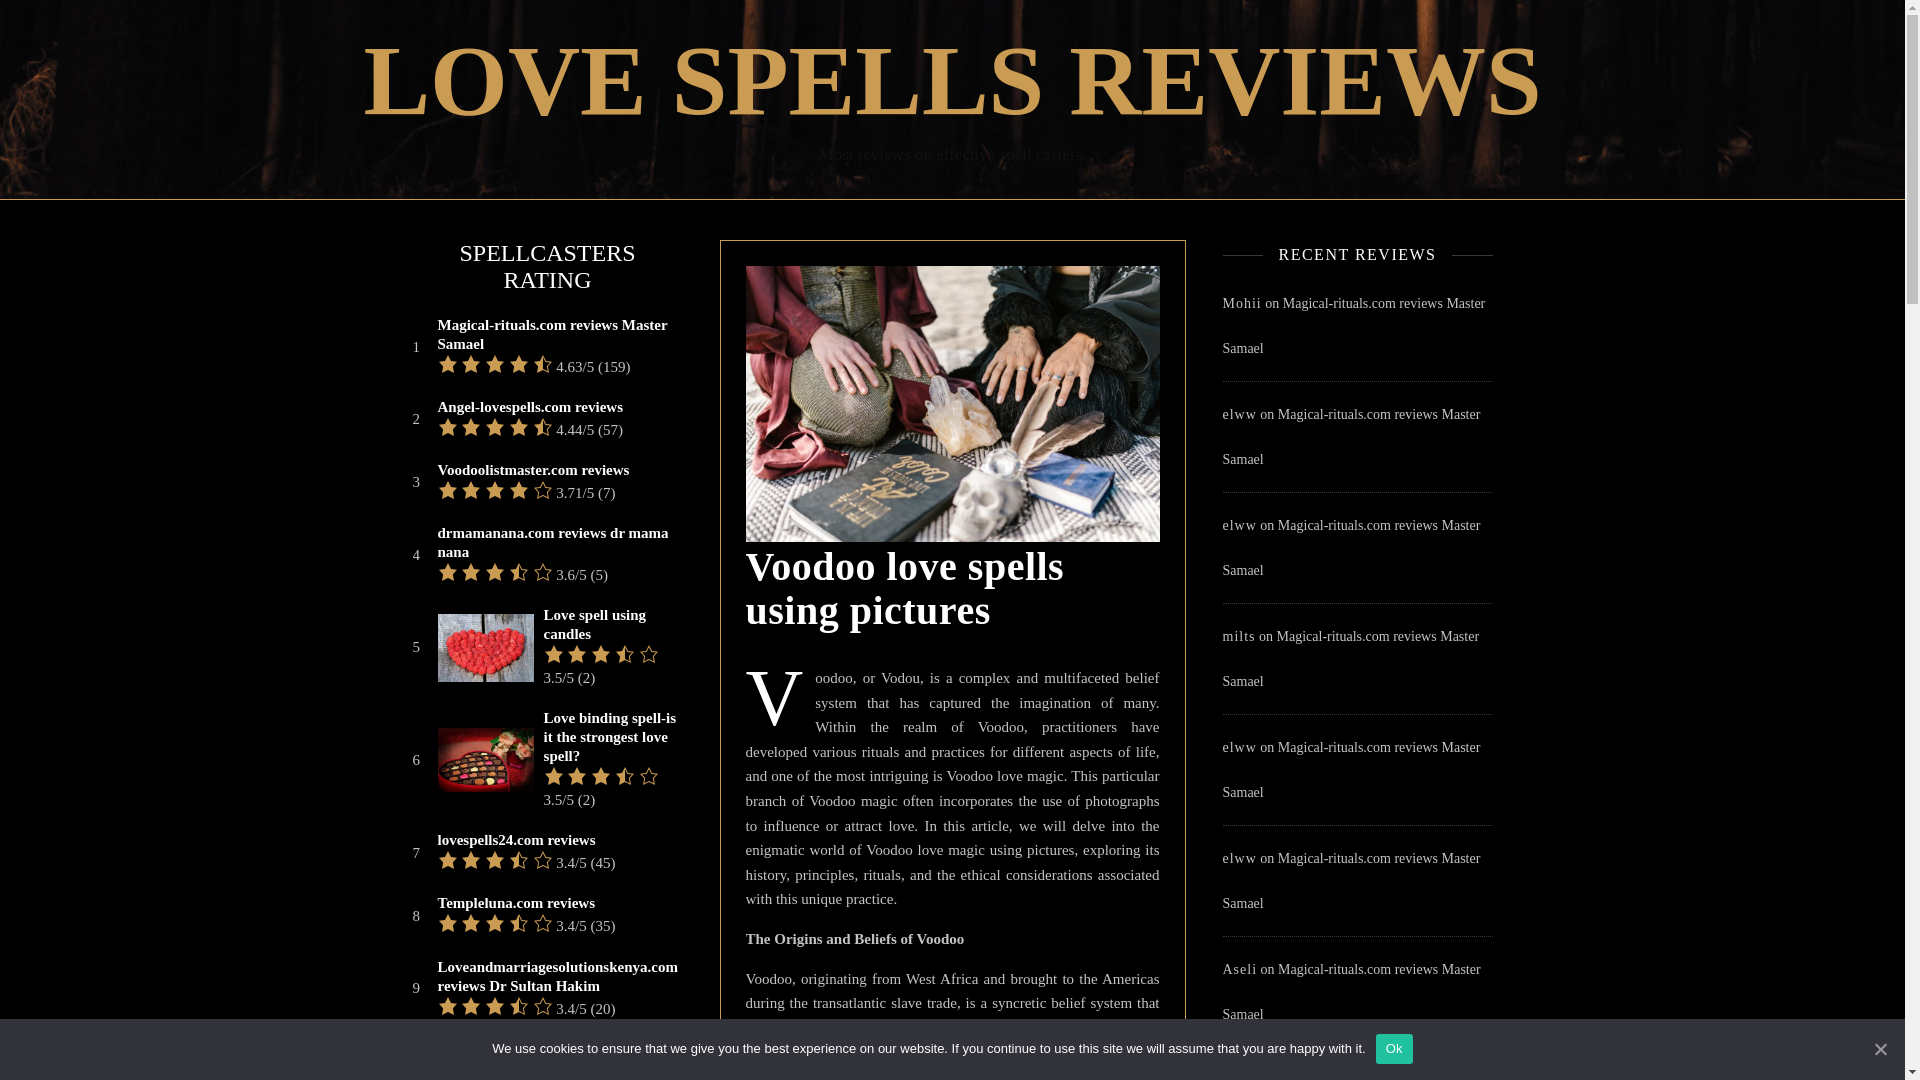 Image resolution: width=1920 pixels, height=1080 pixels. I want to click on Angel-lovespells.com reviews, so click(530, 407).